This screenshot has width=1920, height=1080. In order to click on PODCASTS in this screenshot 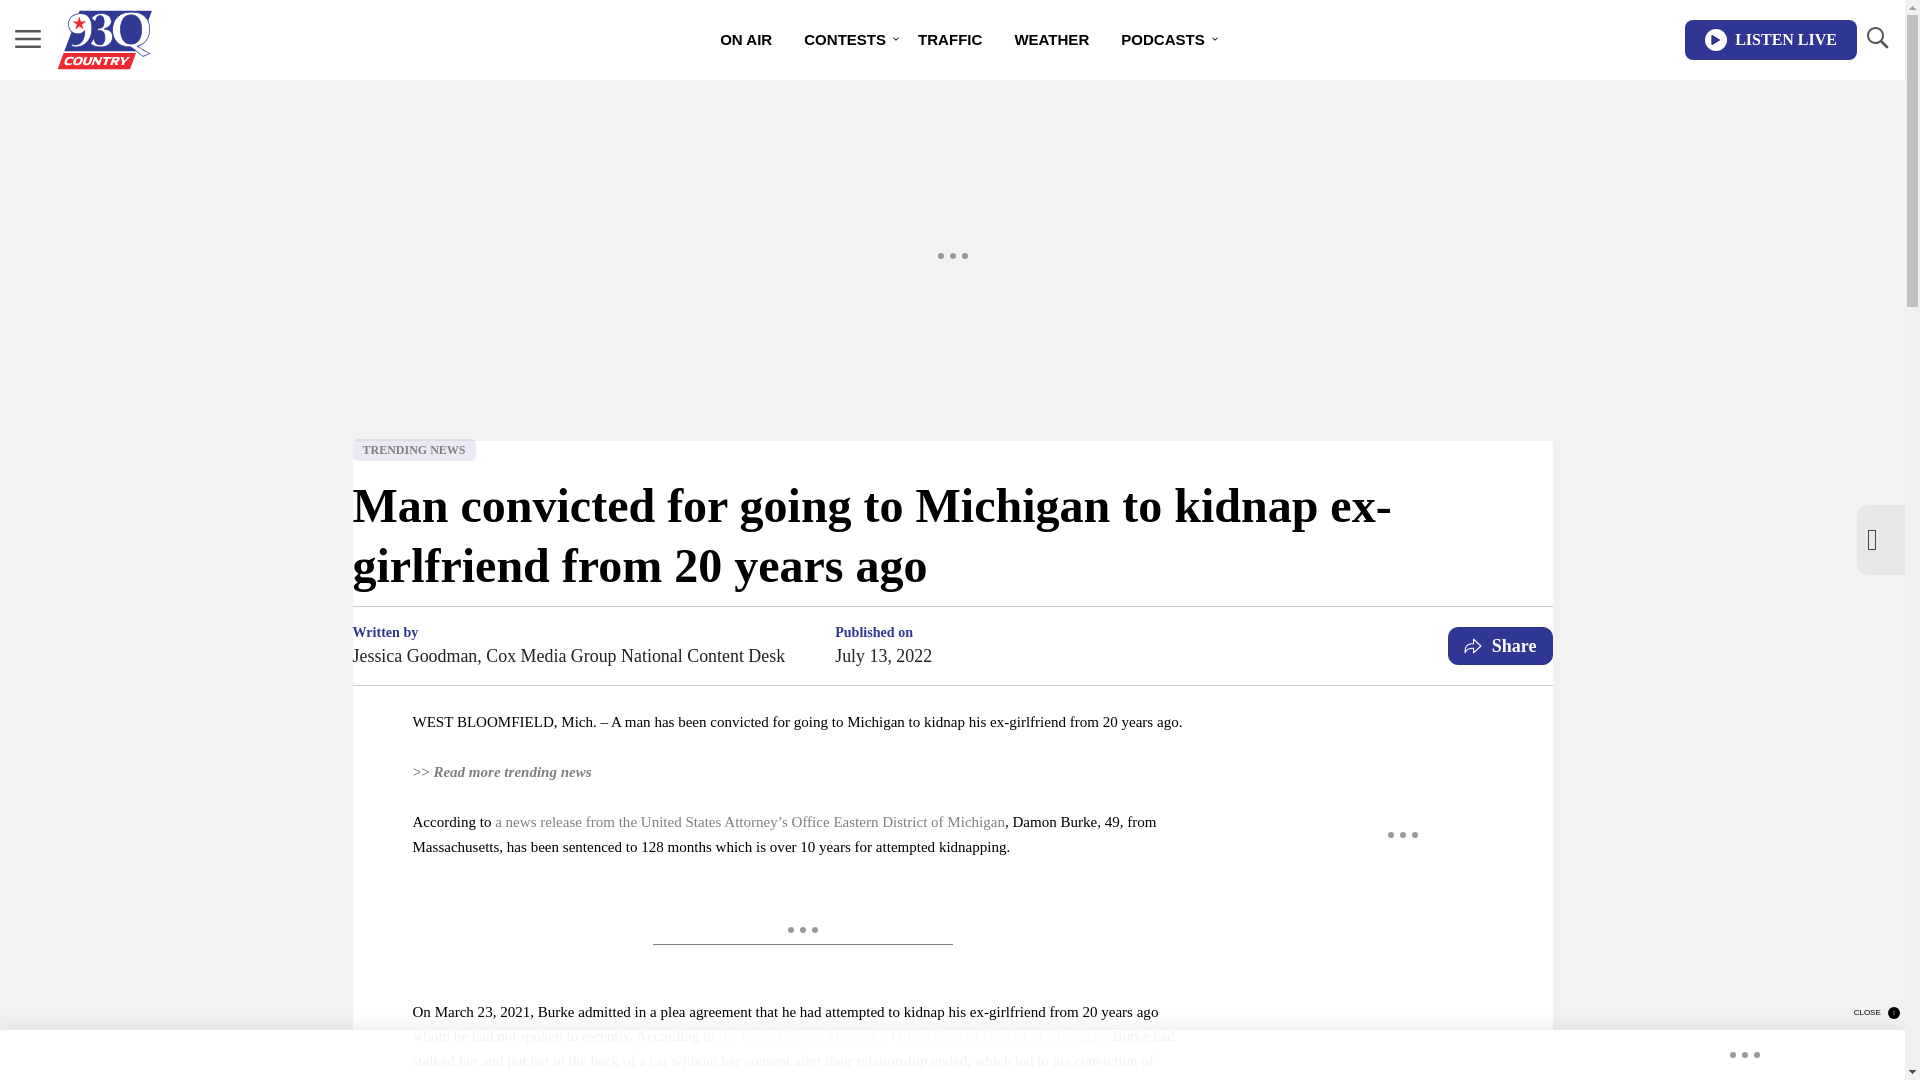, I will do `click(1163, 40)`.